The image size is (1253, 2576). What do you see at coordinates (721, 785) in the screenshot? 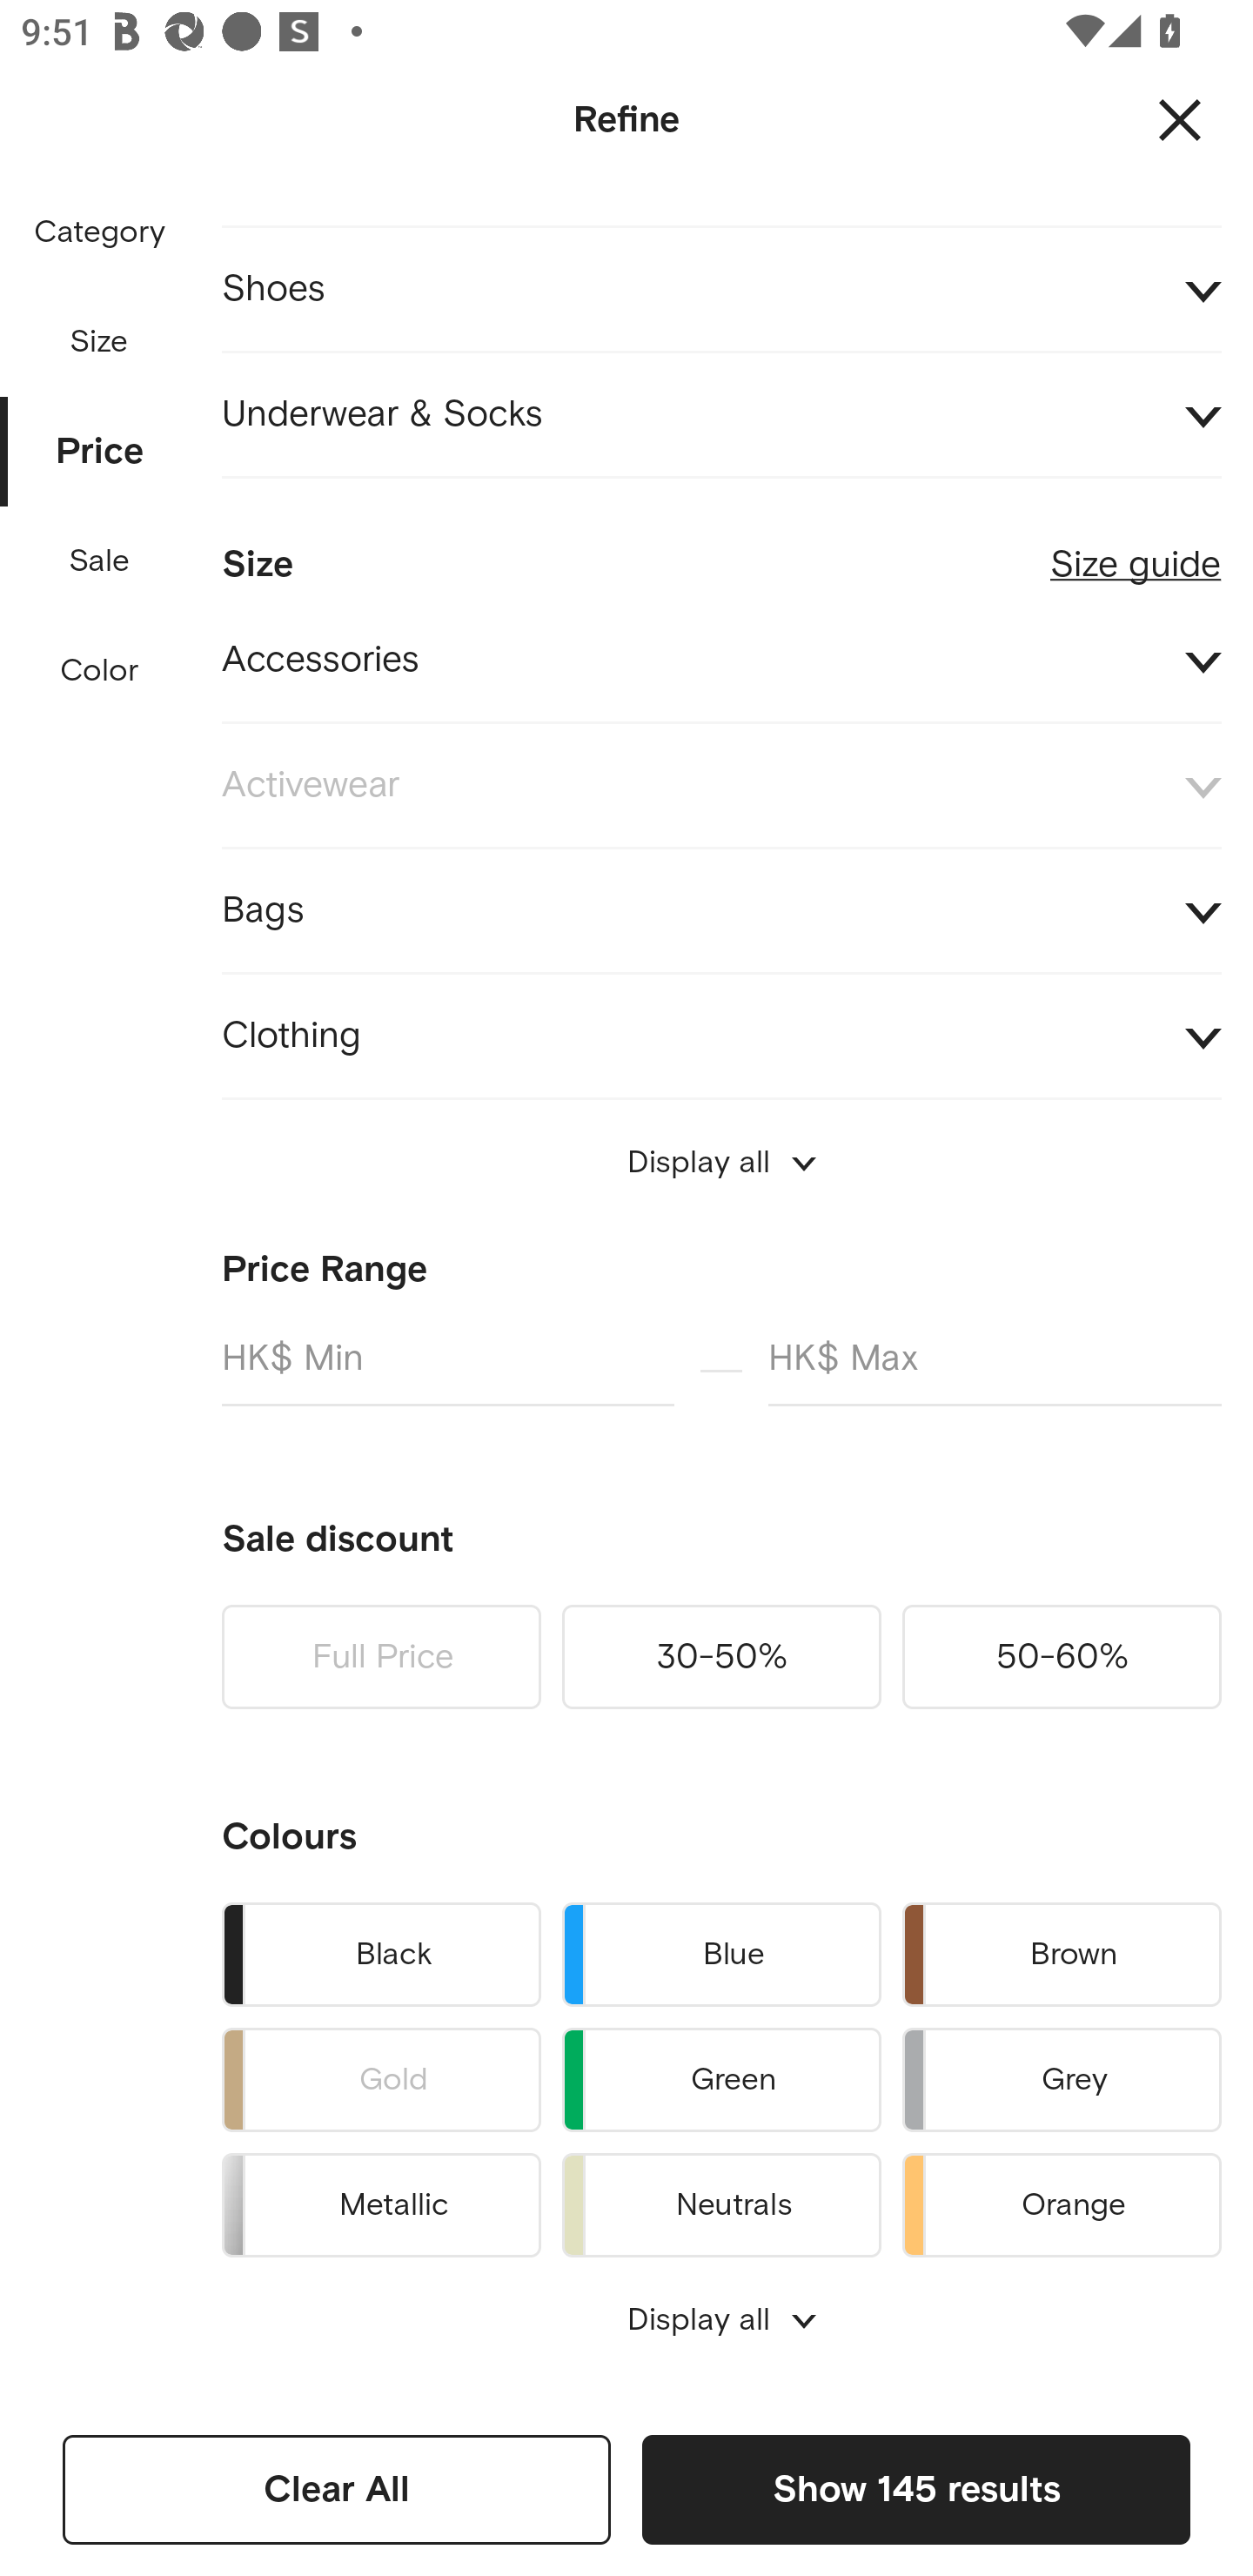
I see `Activewear` at bounding box center [721, 785].